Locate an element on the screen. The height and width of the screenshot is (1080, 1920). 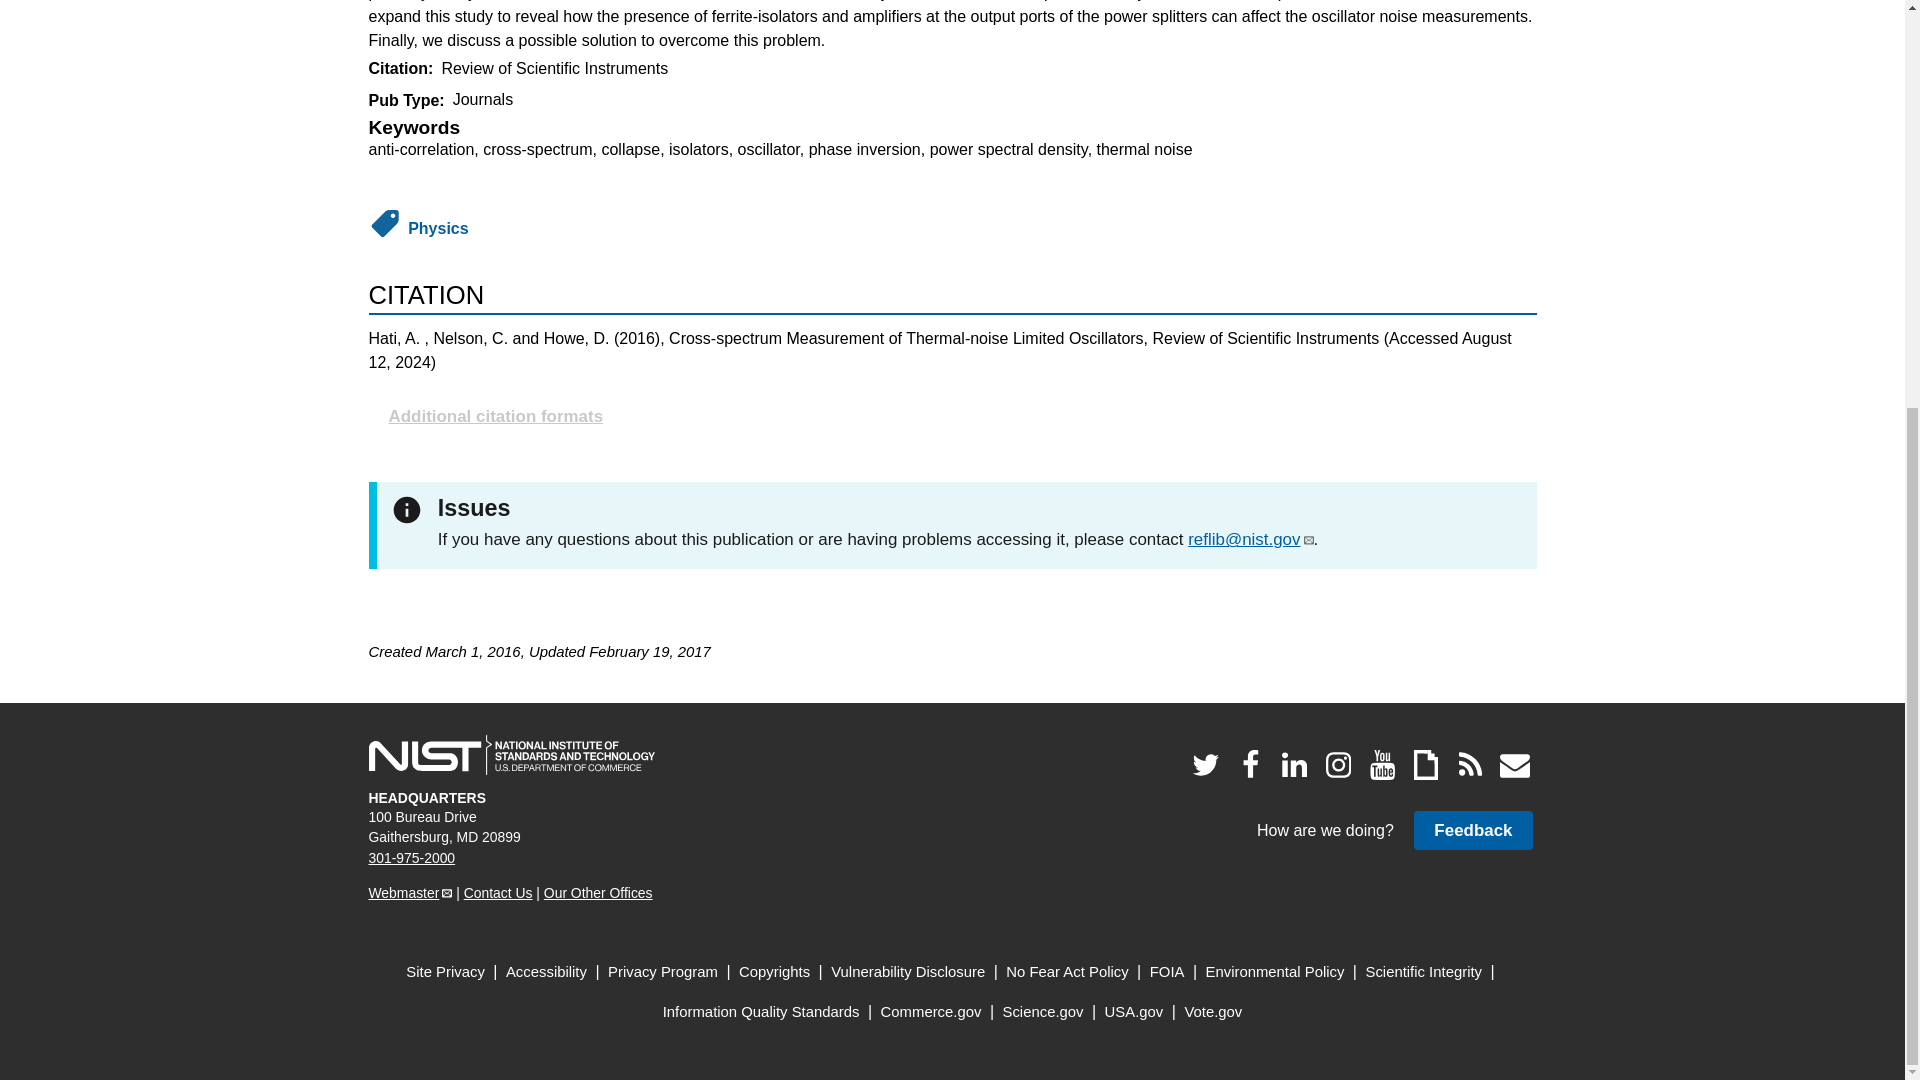
FOIA is located at coordinates (1167, 972).